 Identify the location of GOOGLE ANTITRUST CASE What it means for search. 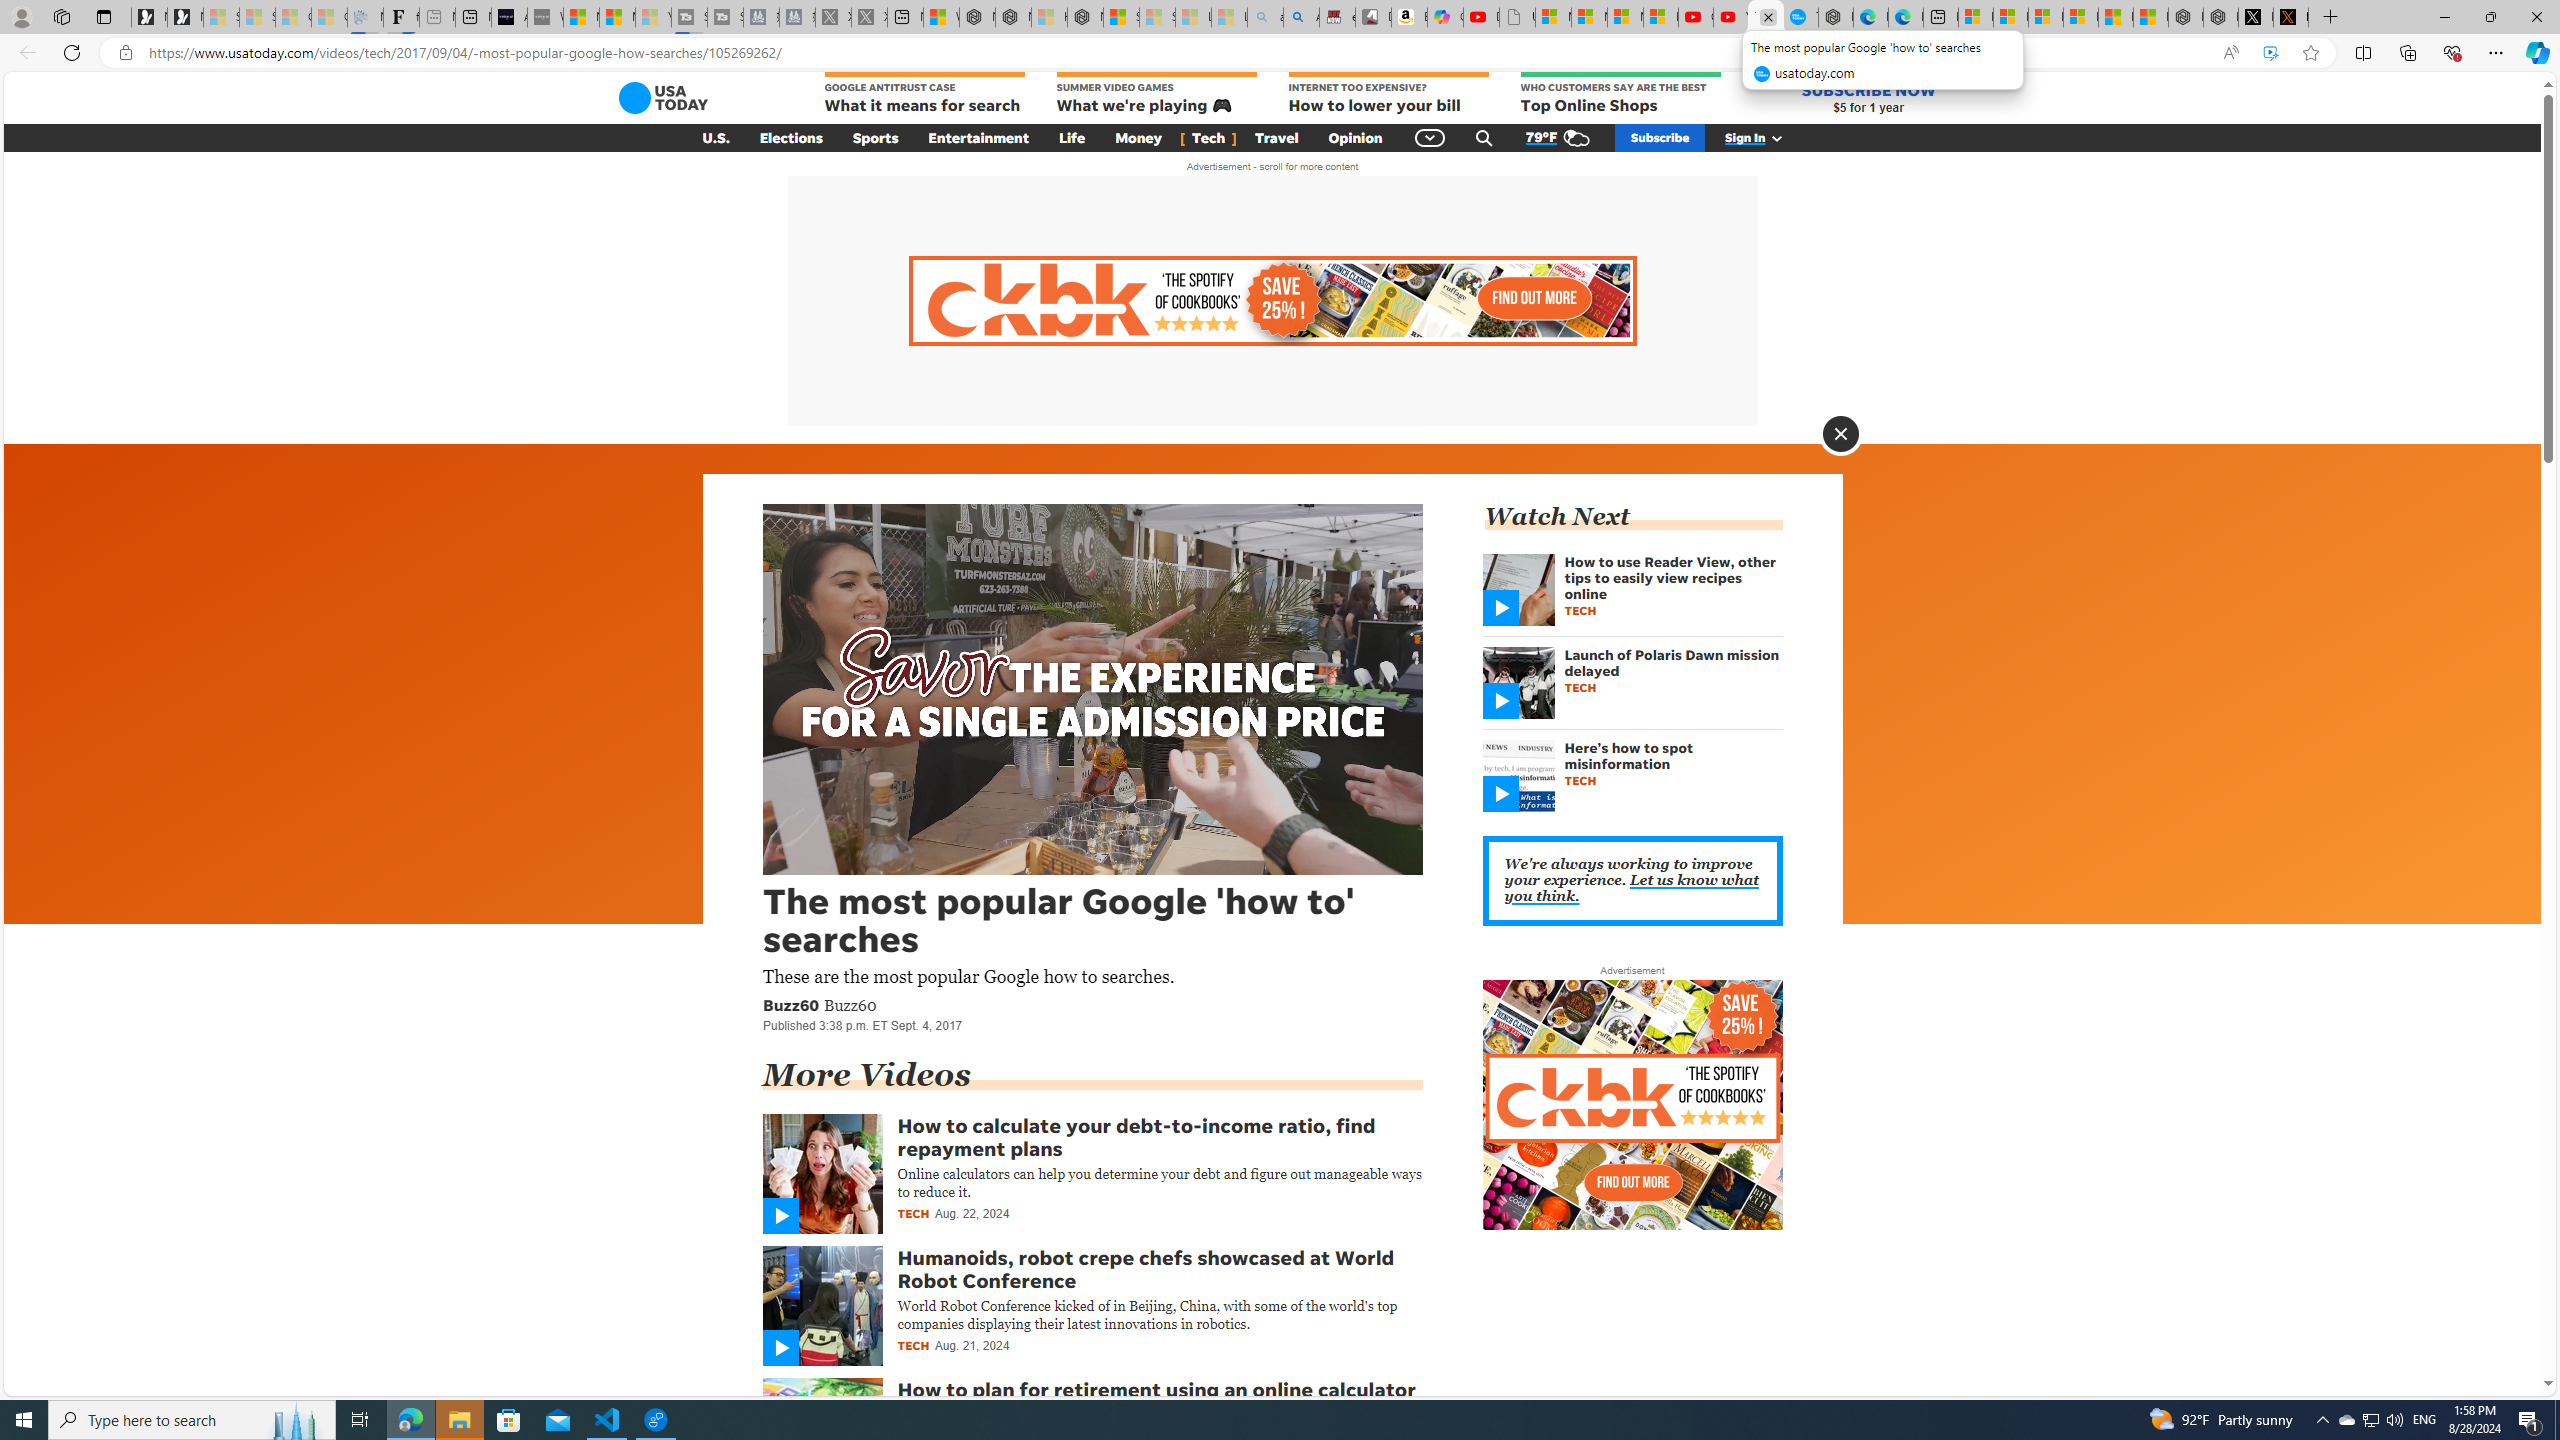
(924, 94).